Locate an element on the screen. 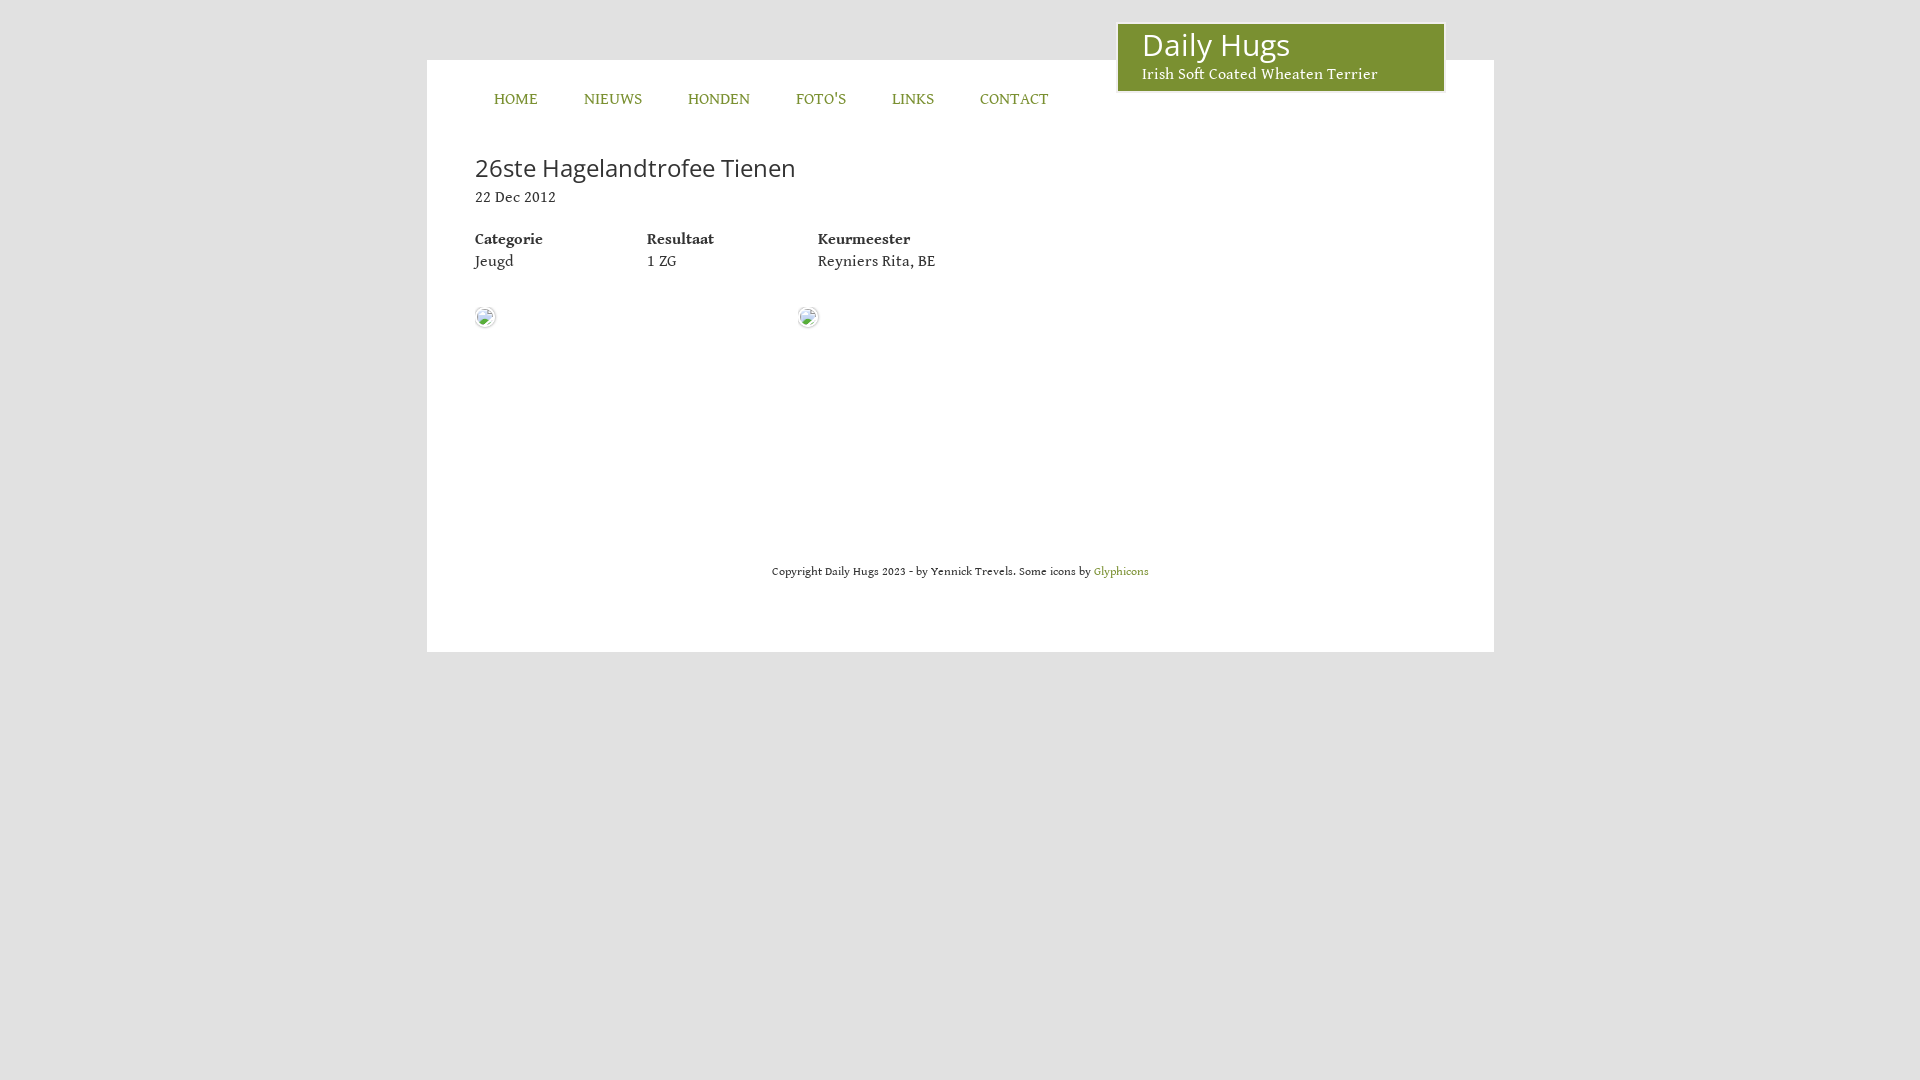  HOME is located at coordinates (515, 99).